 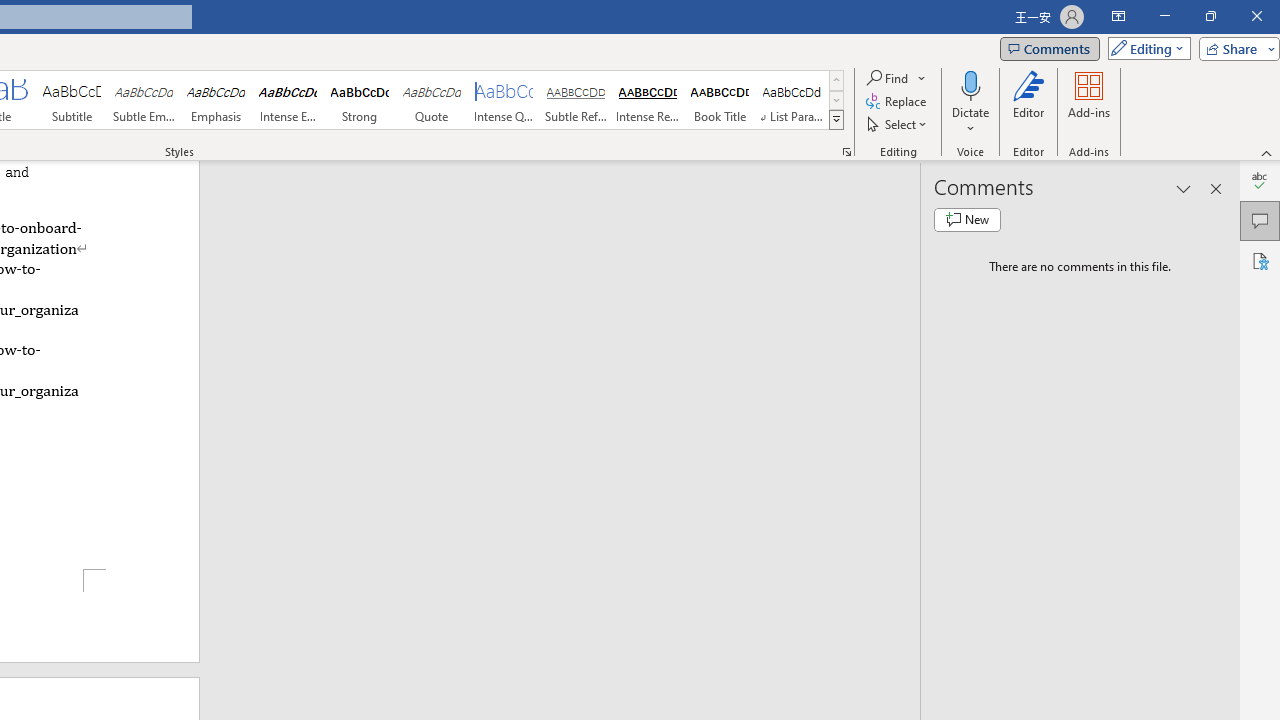 I want to click on Find, so click(x=896, y=78).